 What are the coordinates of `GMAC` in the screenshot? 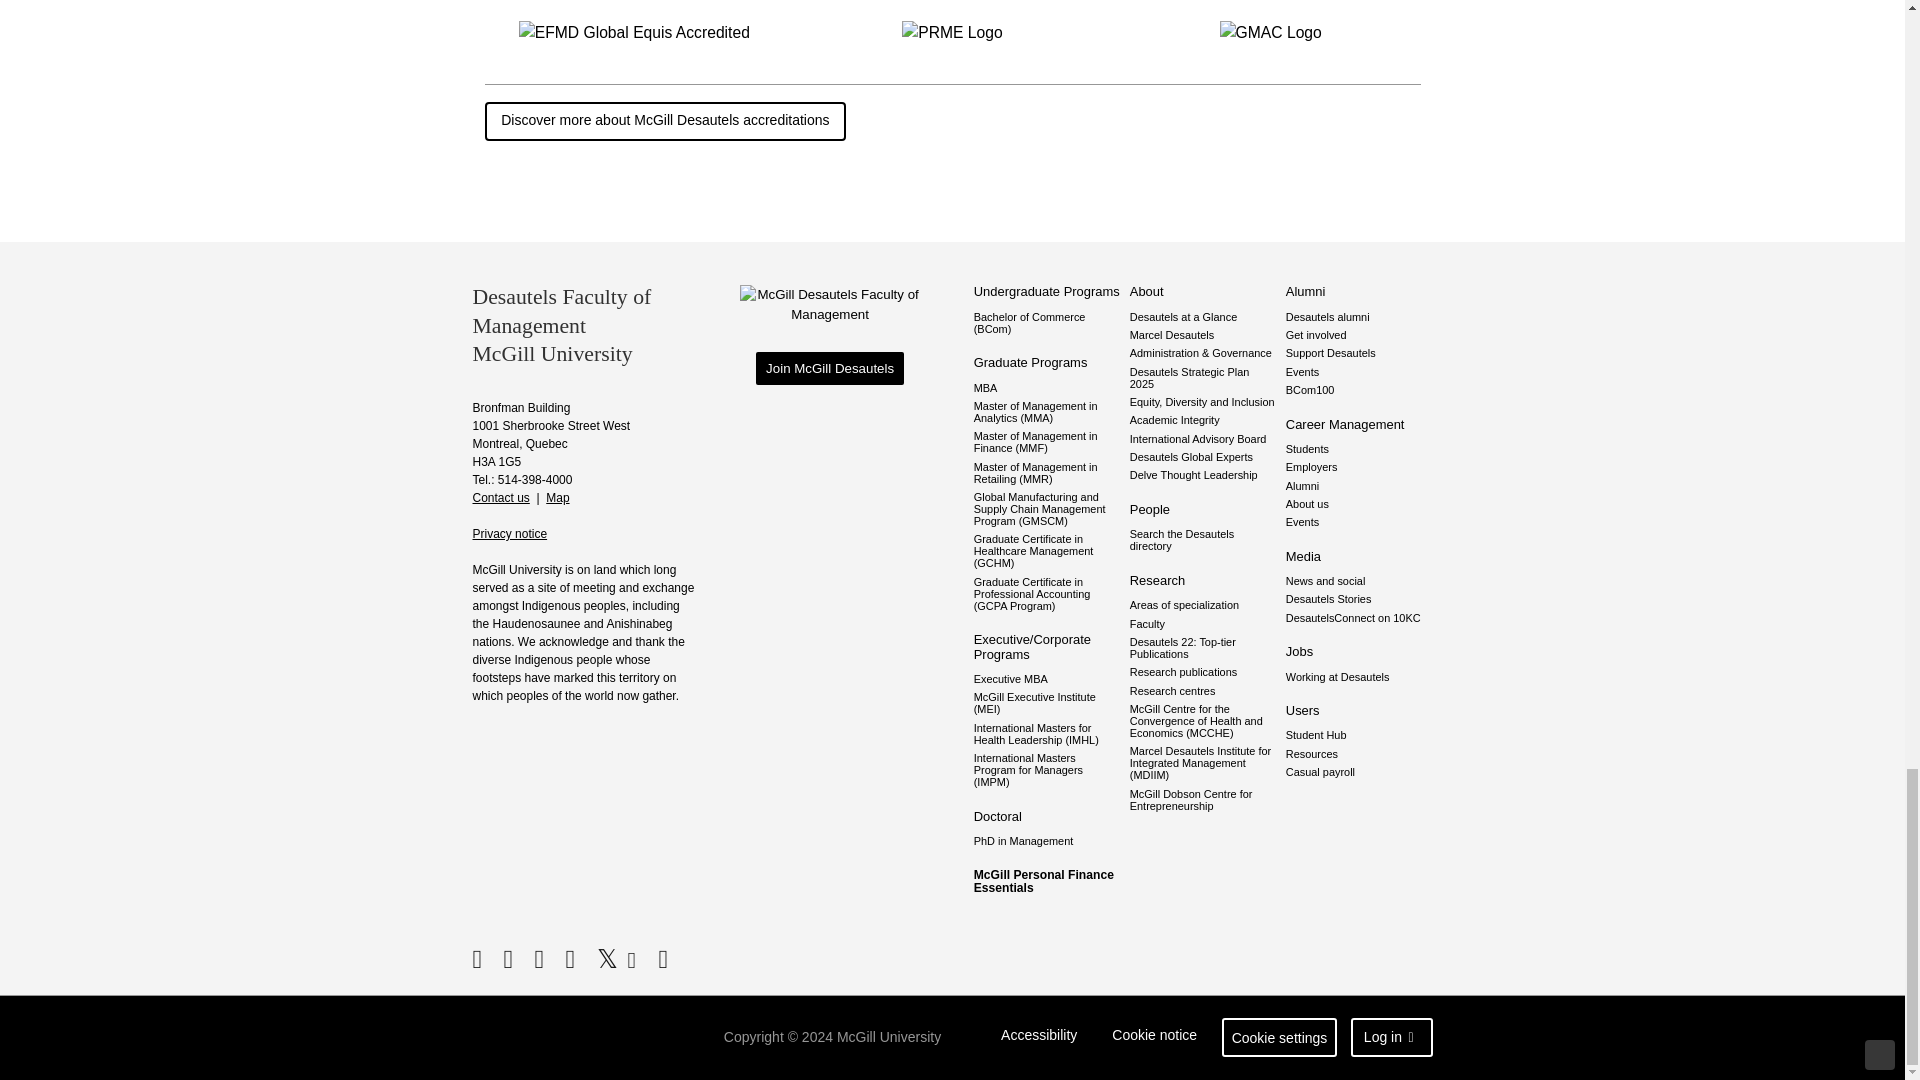 It's located at (1270, 32).